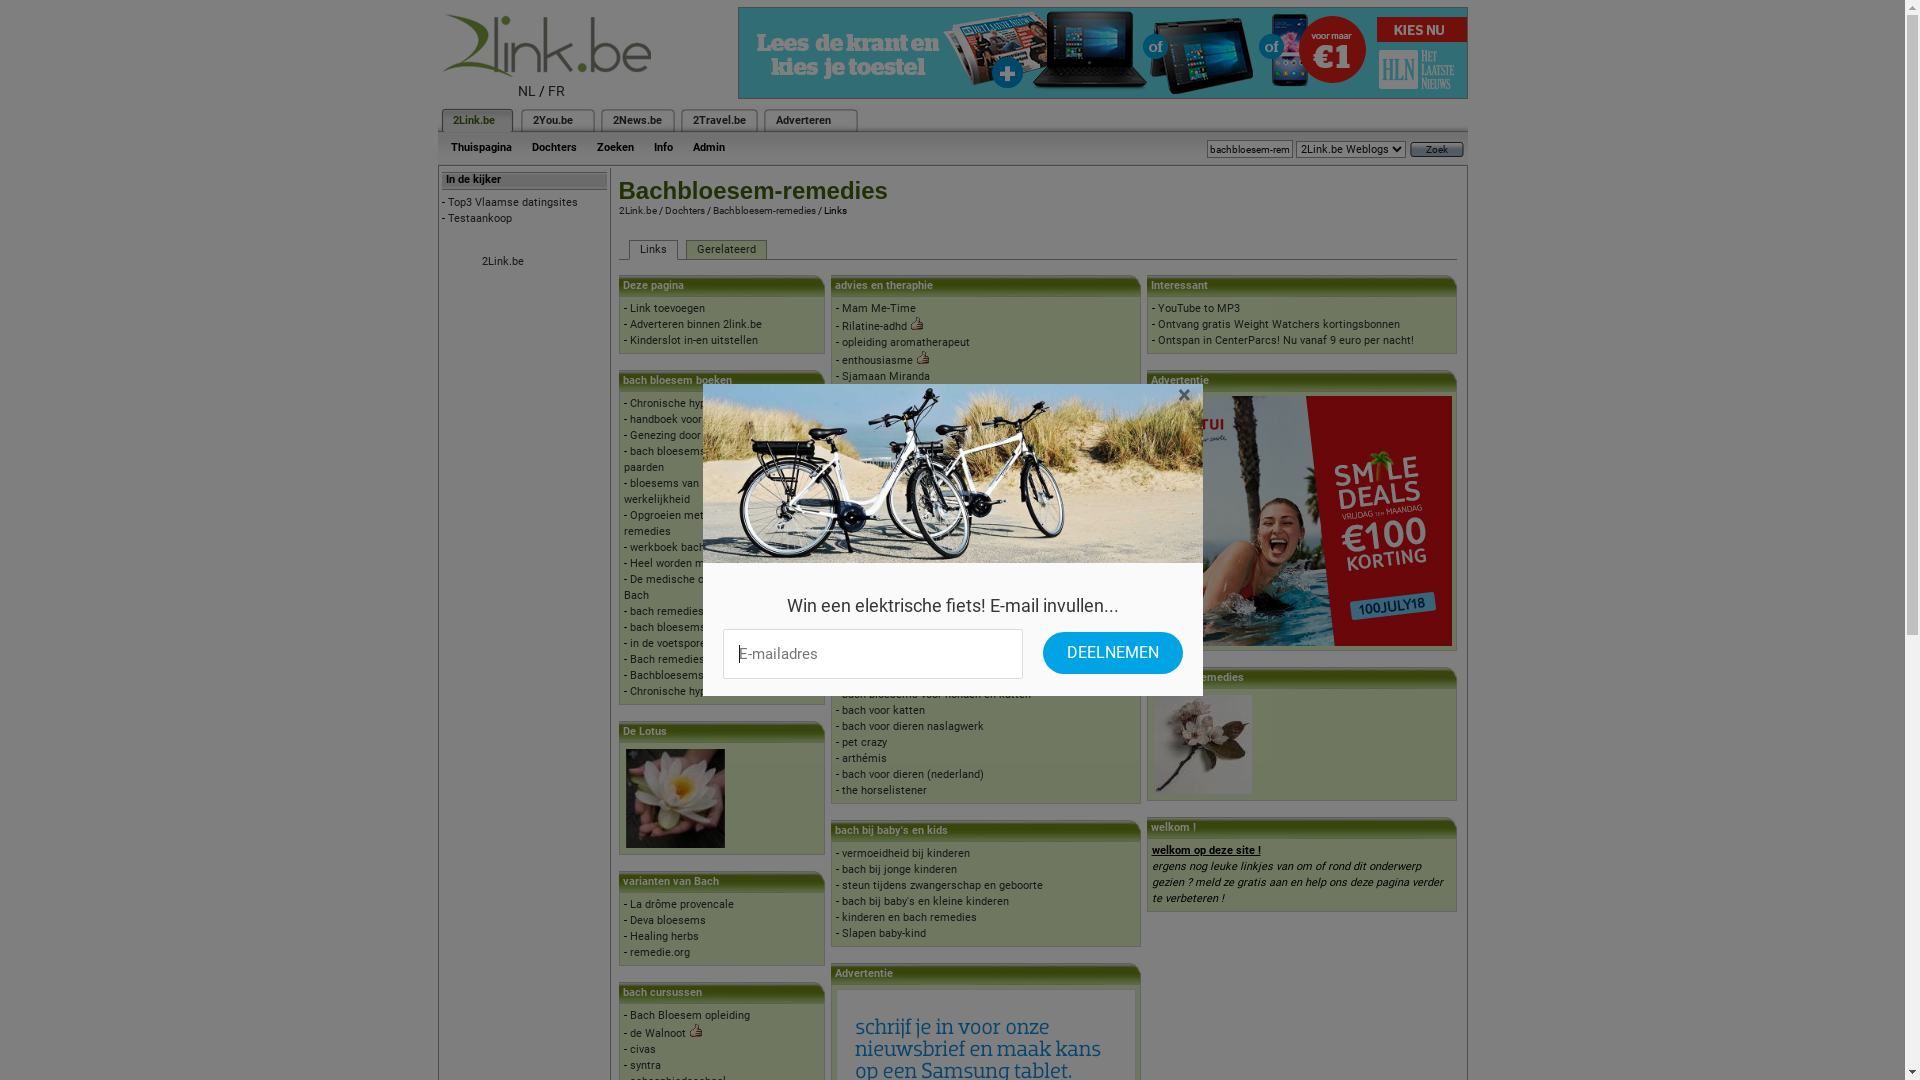 The height and width of the screenshot is (1080, 1920). I want to click on Mam Me-Time, so click(879, 308).